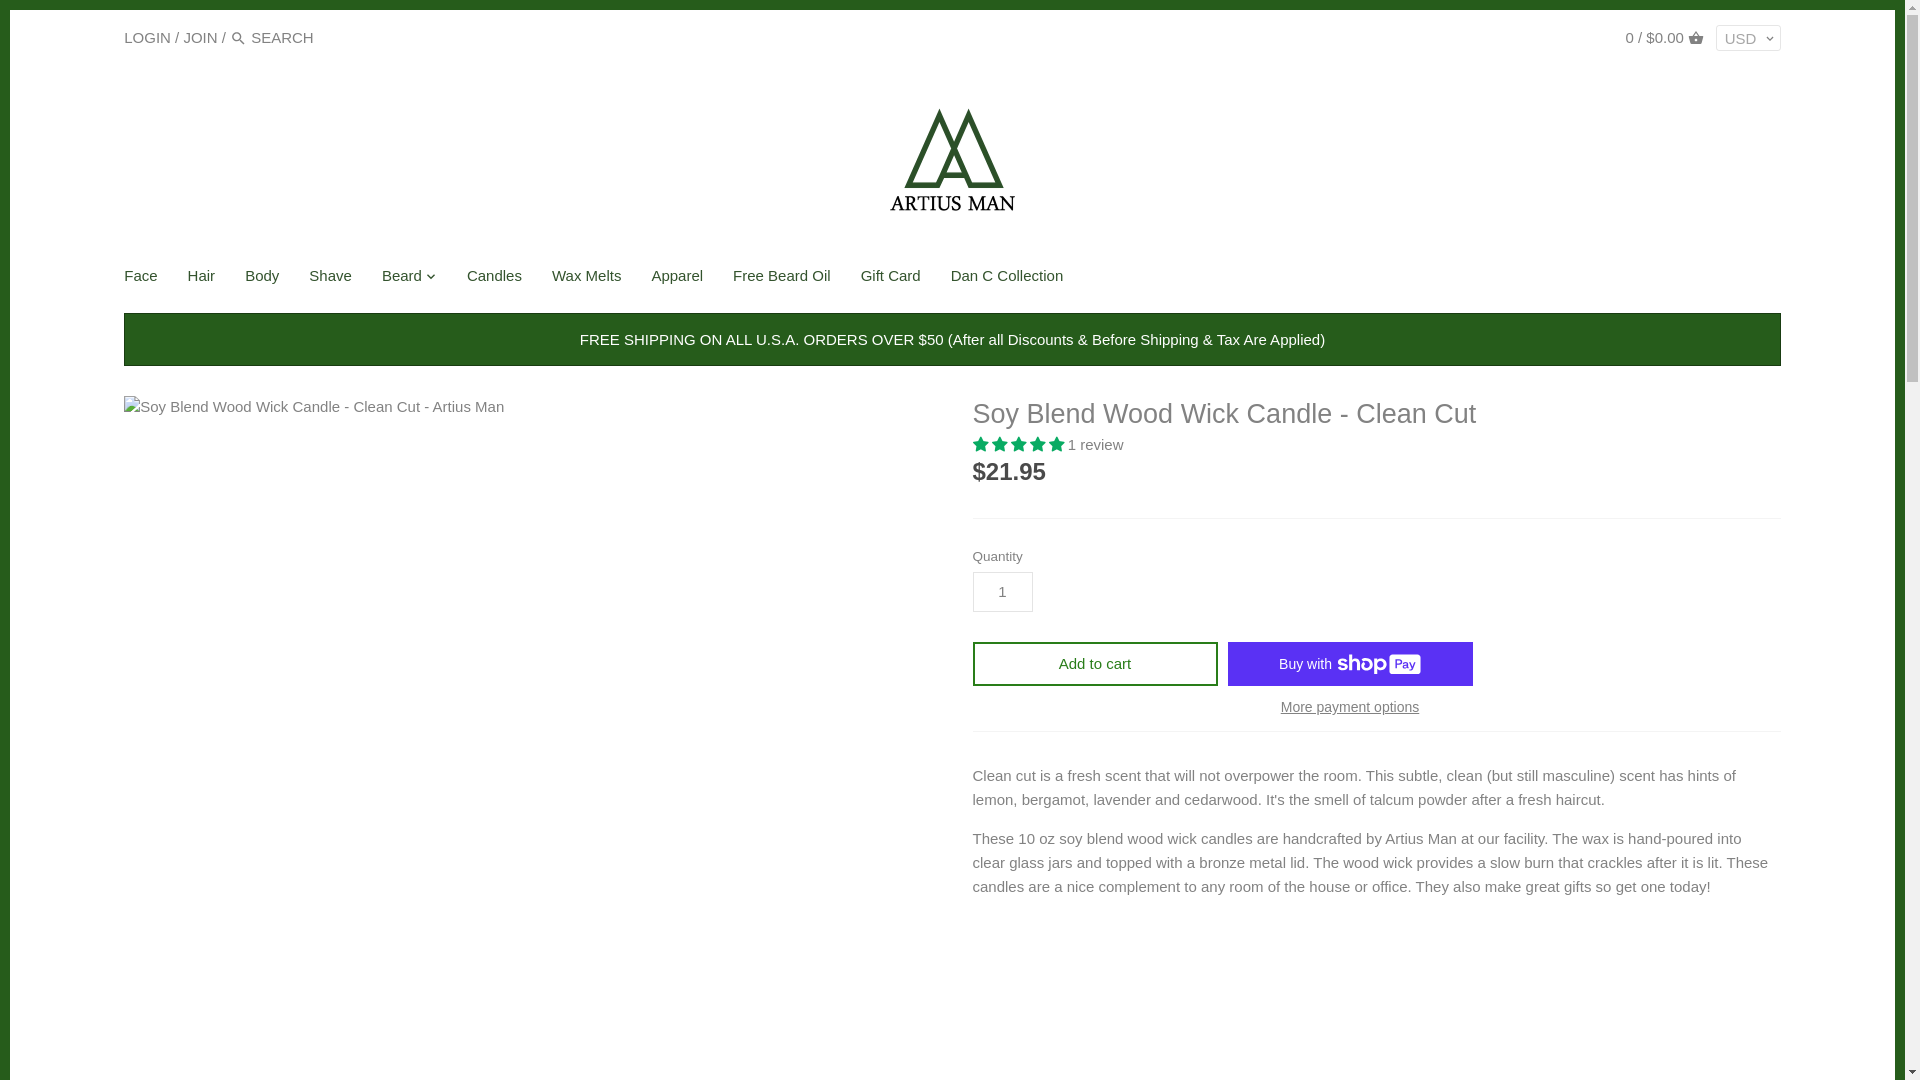 The height and width of the screenshot is (1080, 1920). Describe the element at coordinates (676, 279) in the screenshot. I see `Apparel` at that location.